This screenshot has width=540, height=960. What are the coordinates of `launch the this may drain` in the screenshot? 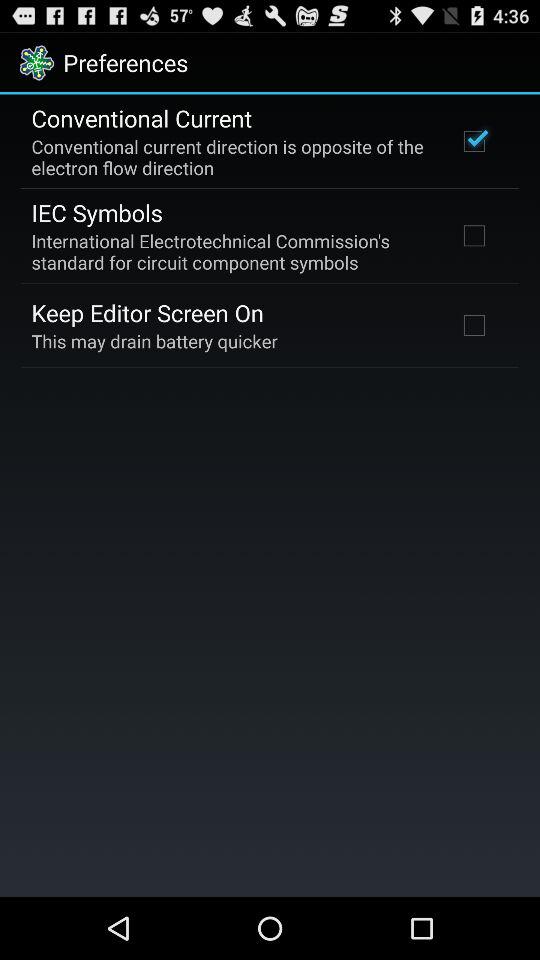 It's located at (154, 340).